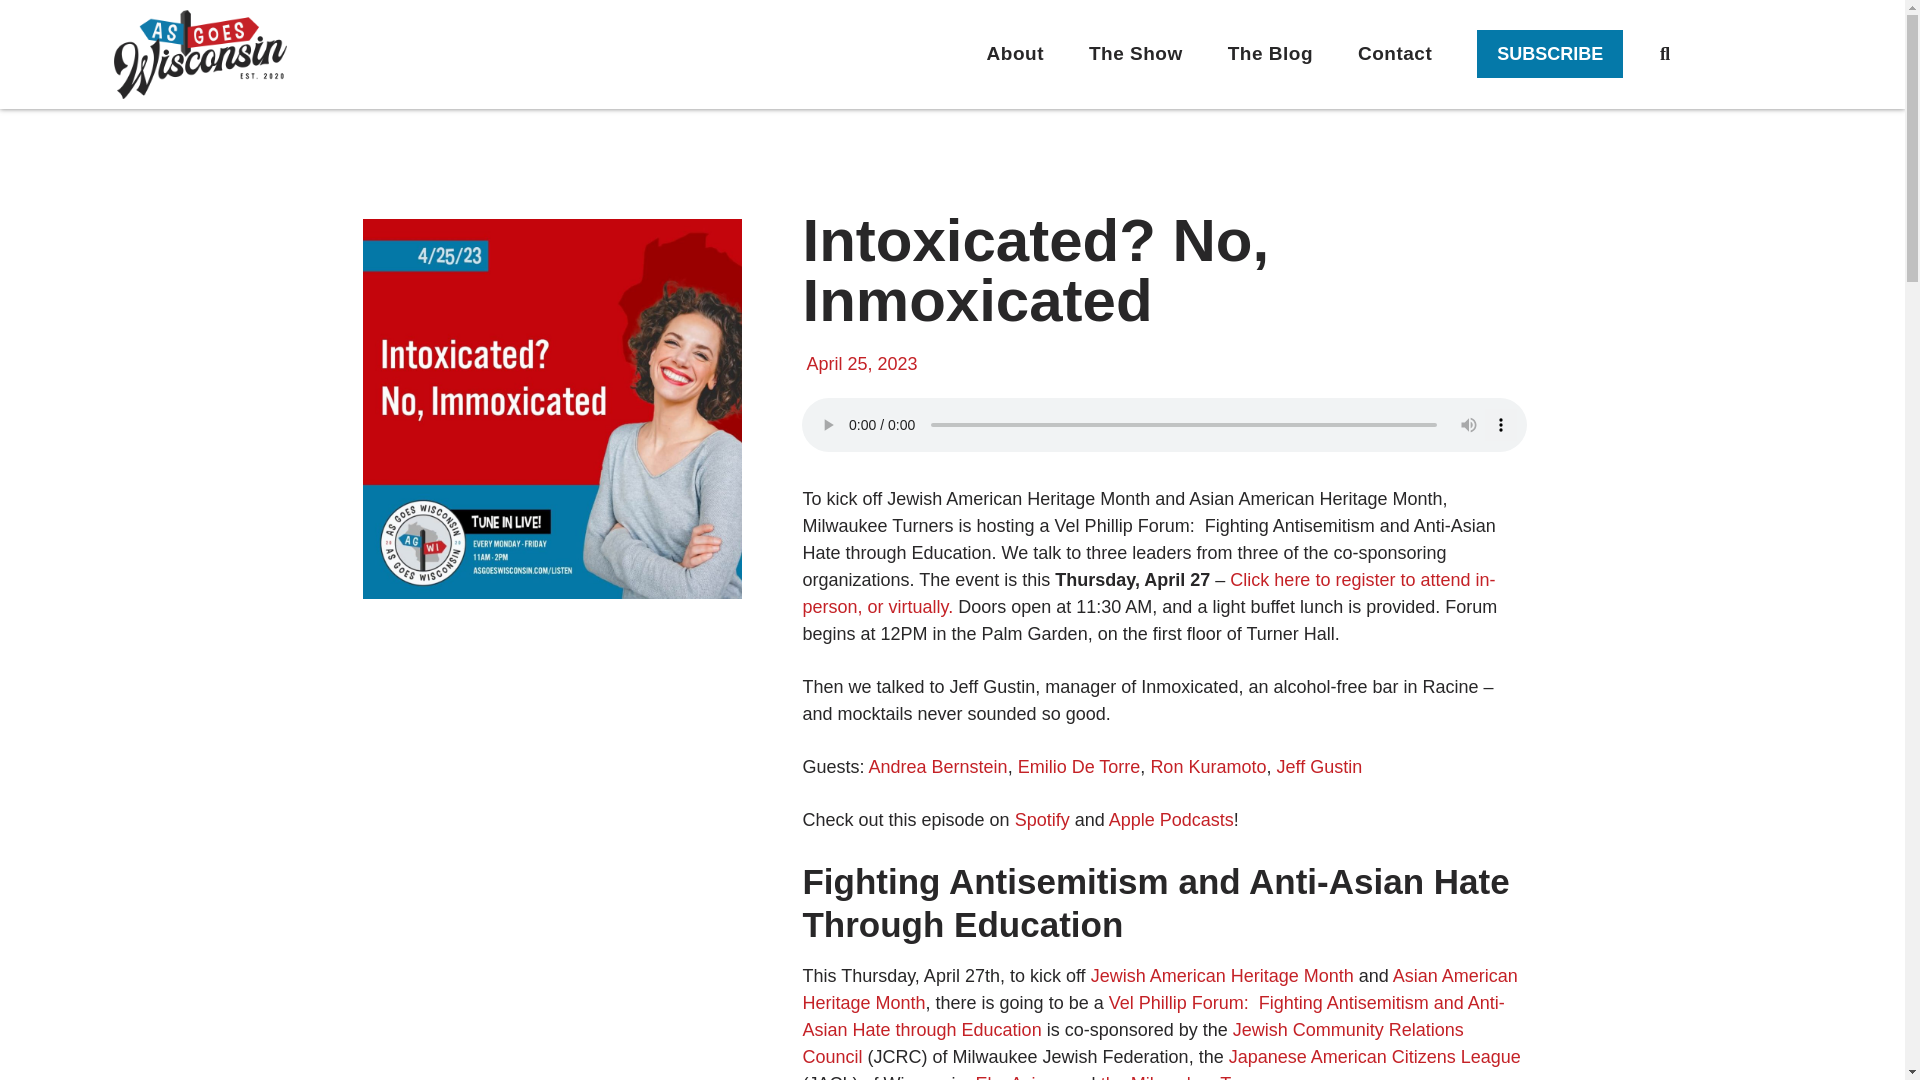 This screenshot has height=1080, width=1920. Describe the element at coordinates (1078, 766) in the screenshot. I see `Emilio De Torre` at that location.